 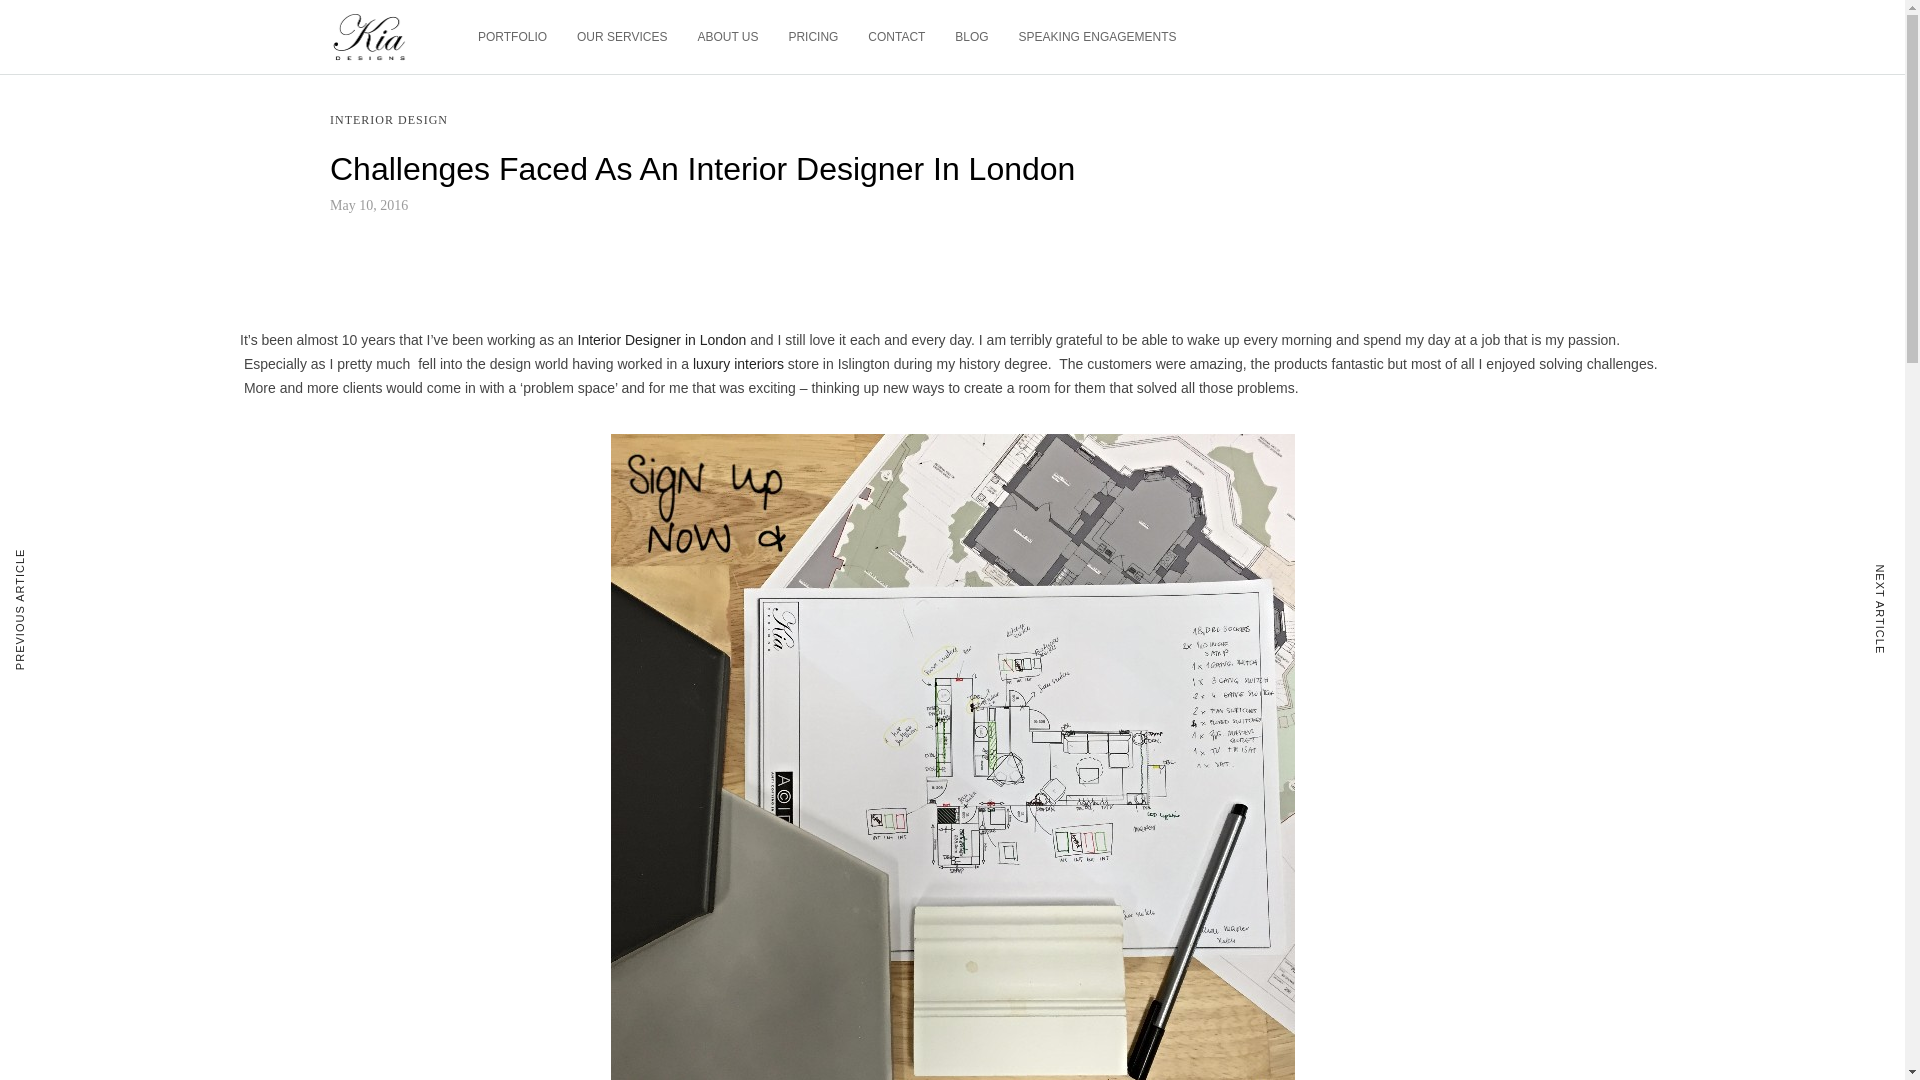 I want to click on Tiktok, so click(x=1082, y=912).